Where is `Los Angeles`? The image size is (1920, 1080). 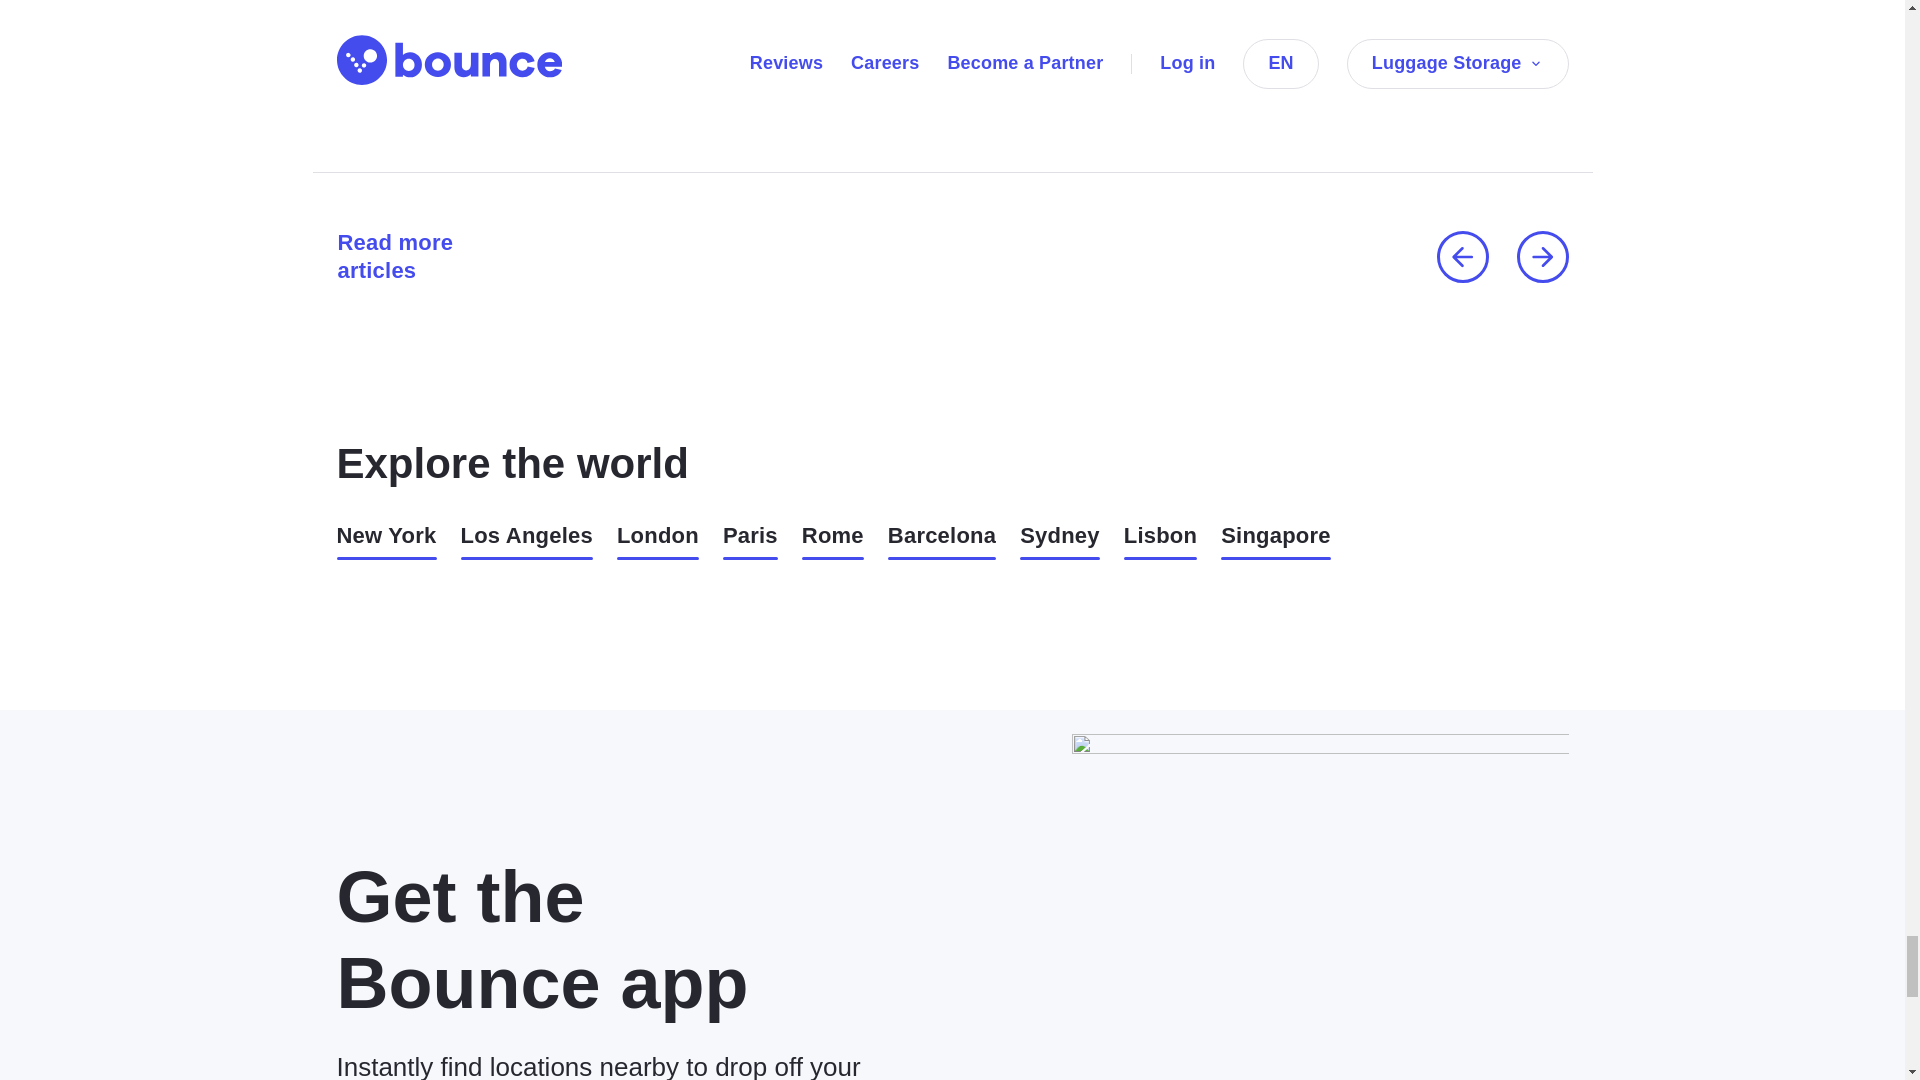
Los Angeles is located at coordinates (526, 540).